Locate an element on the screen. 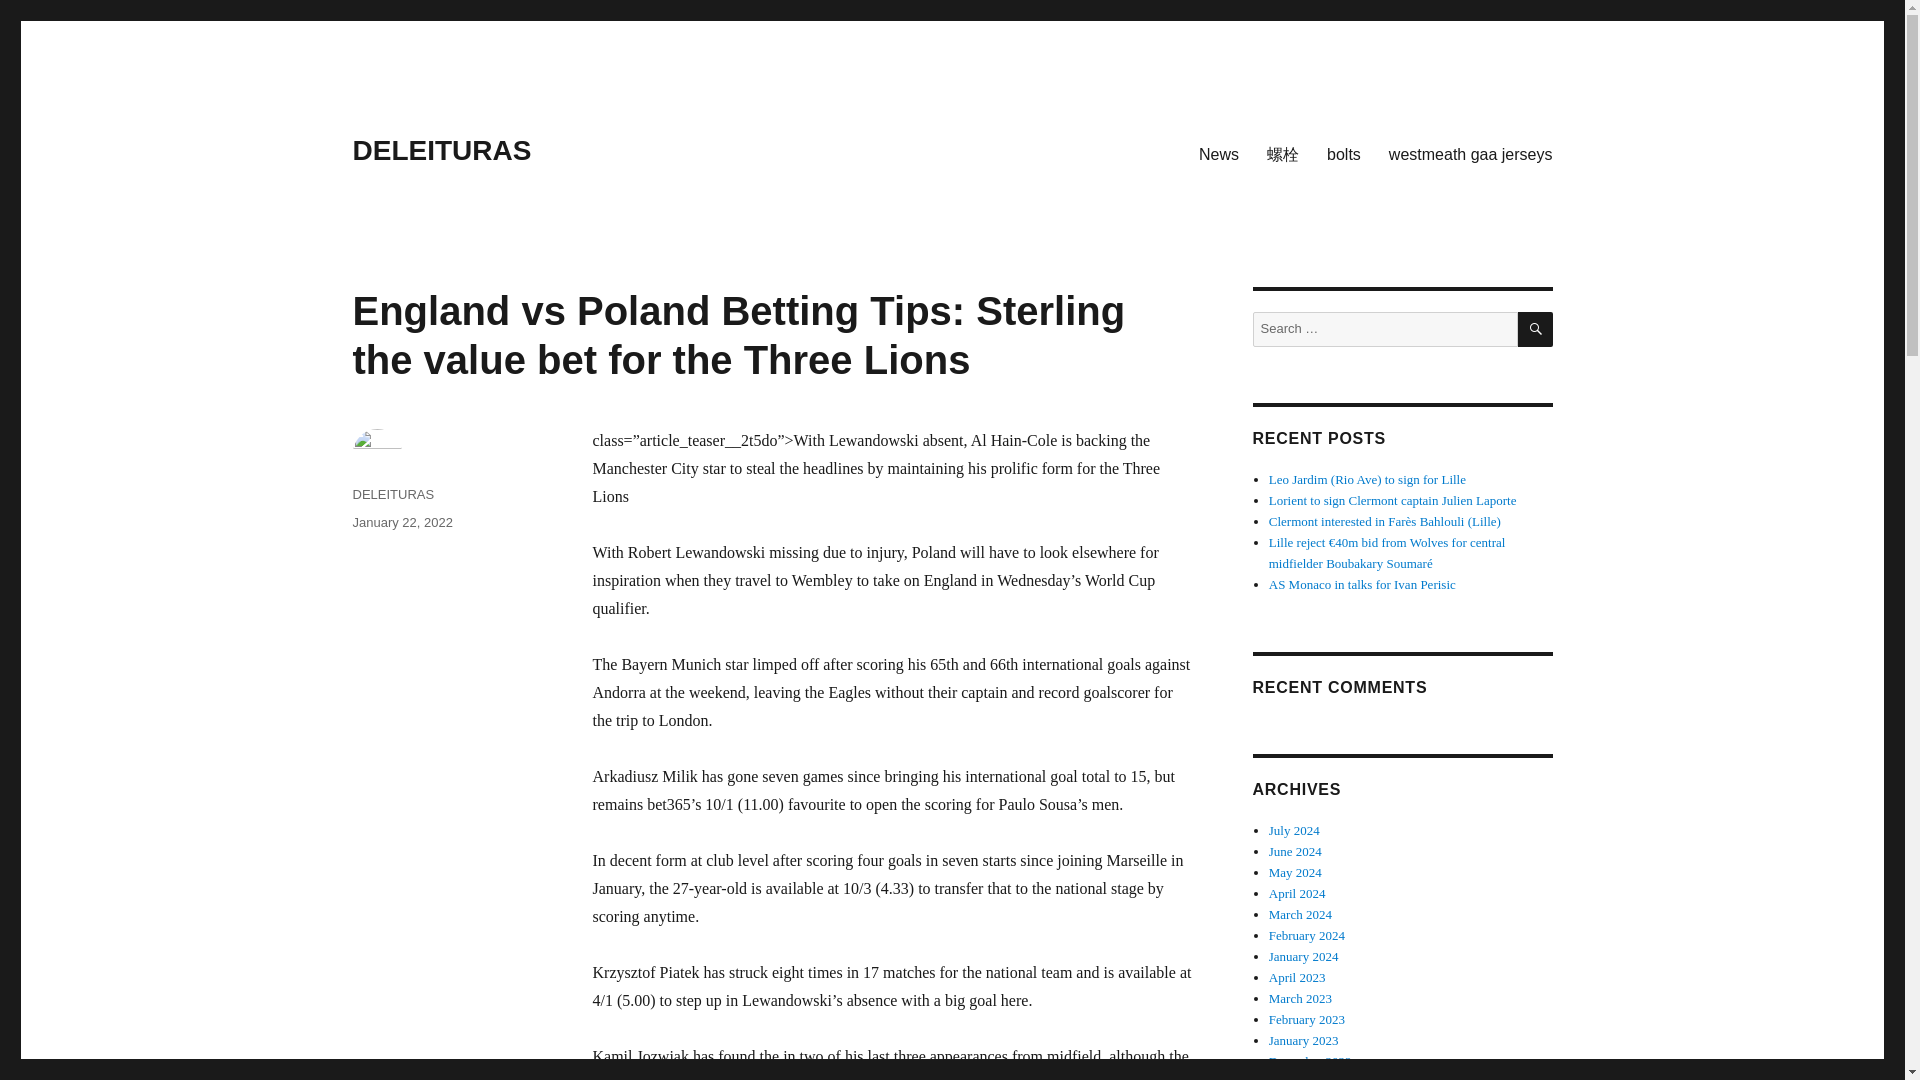 The width and height of the screenshot is (1920, 1080). westmeath gaa jerseys is located at coordinates (1470, 153).